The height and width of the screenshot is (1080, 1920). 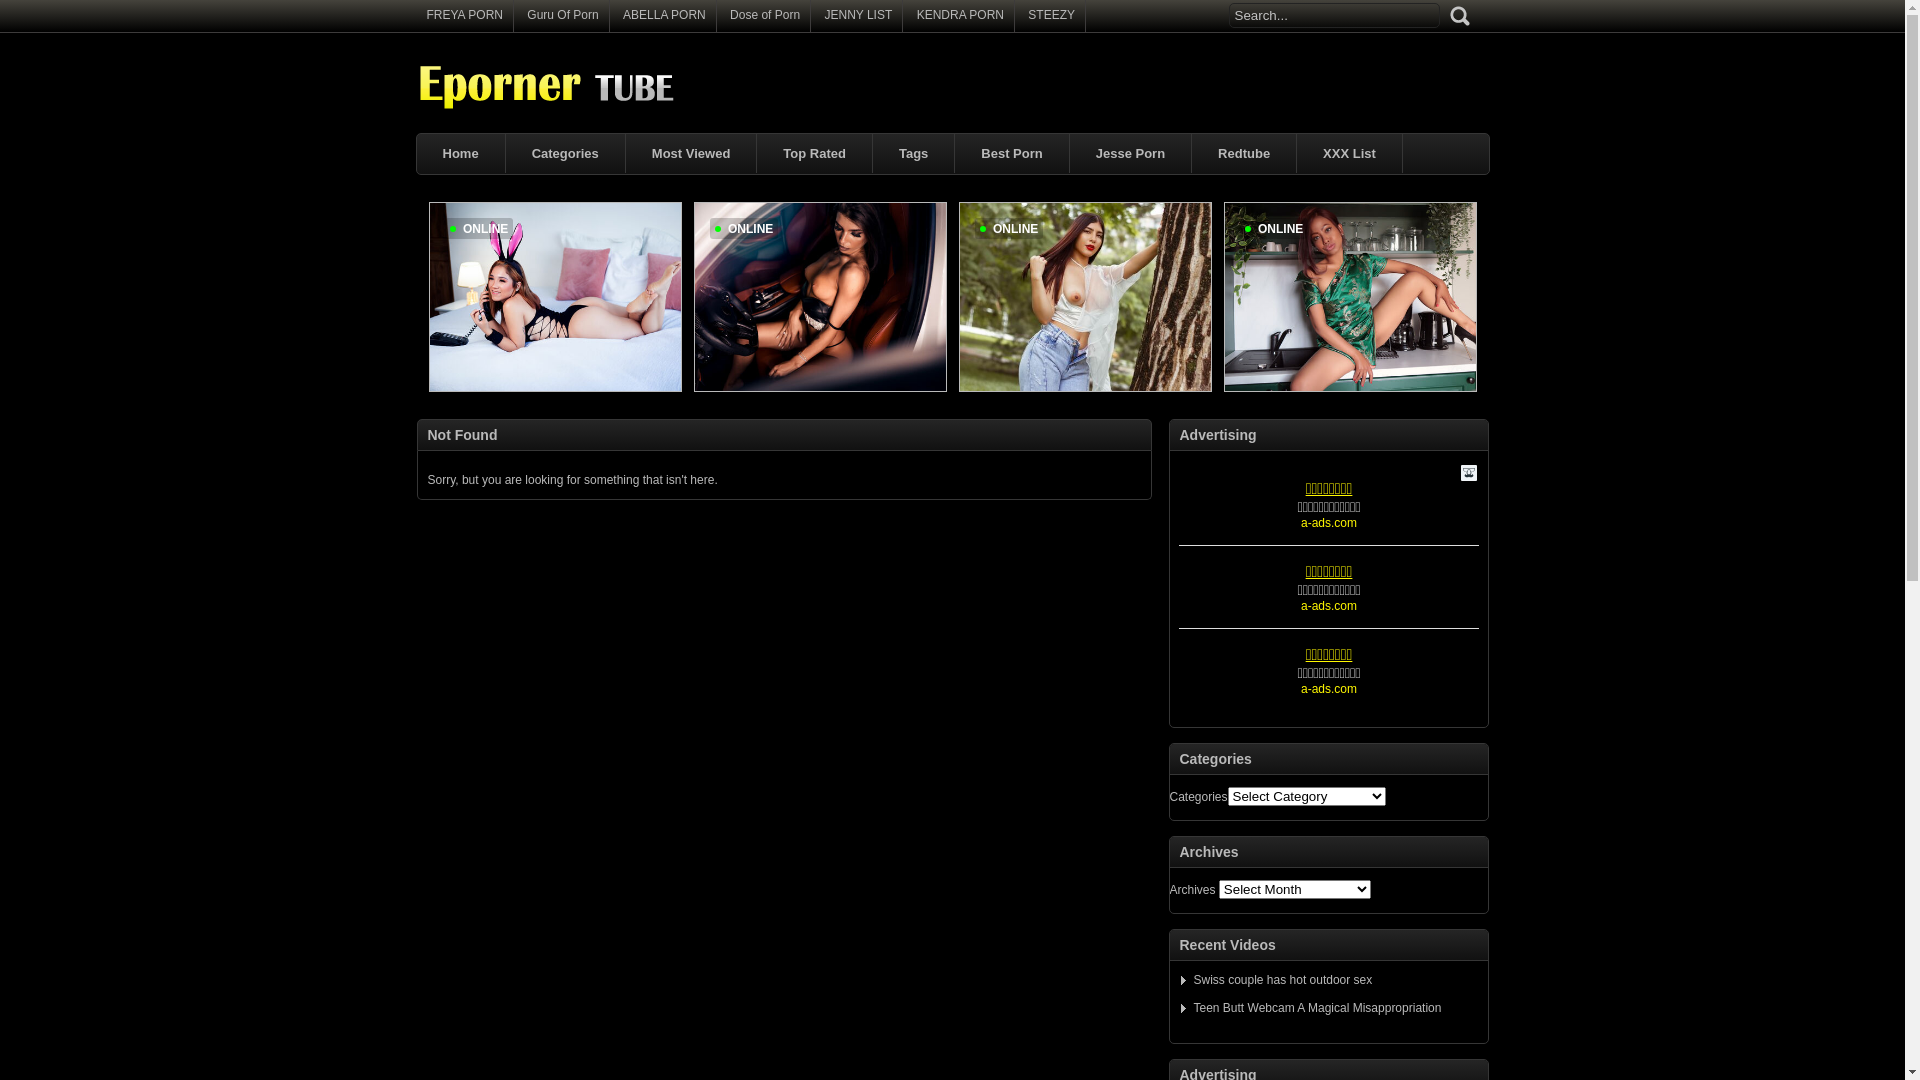 What do you see at coordinates (1012, 154) in the screenshot?
I see `Best Porn` at bounding box center [1012, 154].